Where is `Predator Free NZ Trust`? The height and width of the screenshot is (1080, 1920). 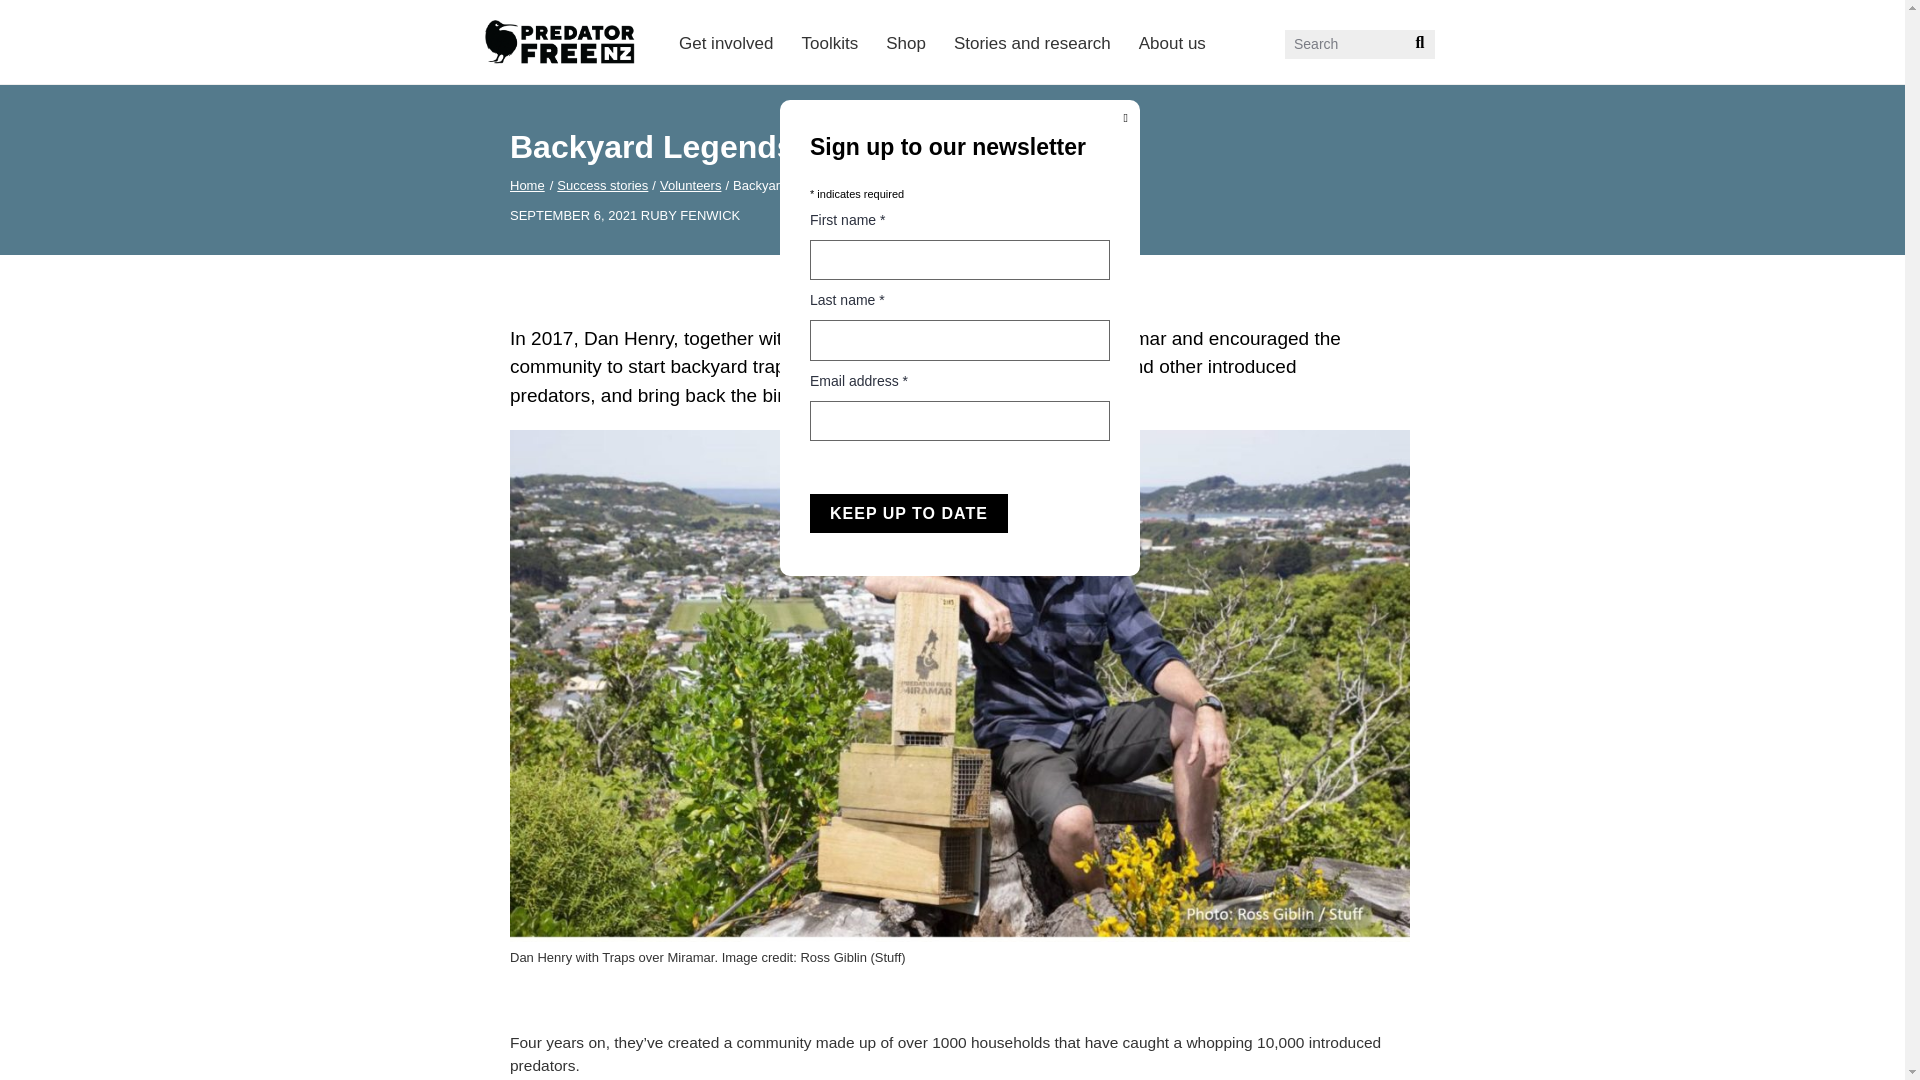
Predator Free NZ Trust is located at coordinates (576, 95).